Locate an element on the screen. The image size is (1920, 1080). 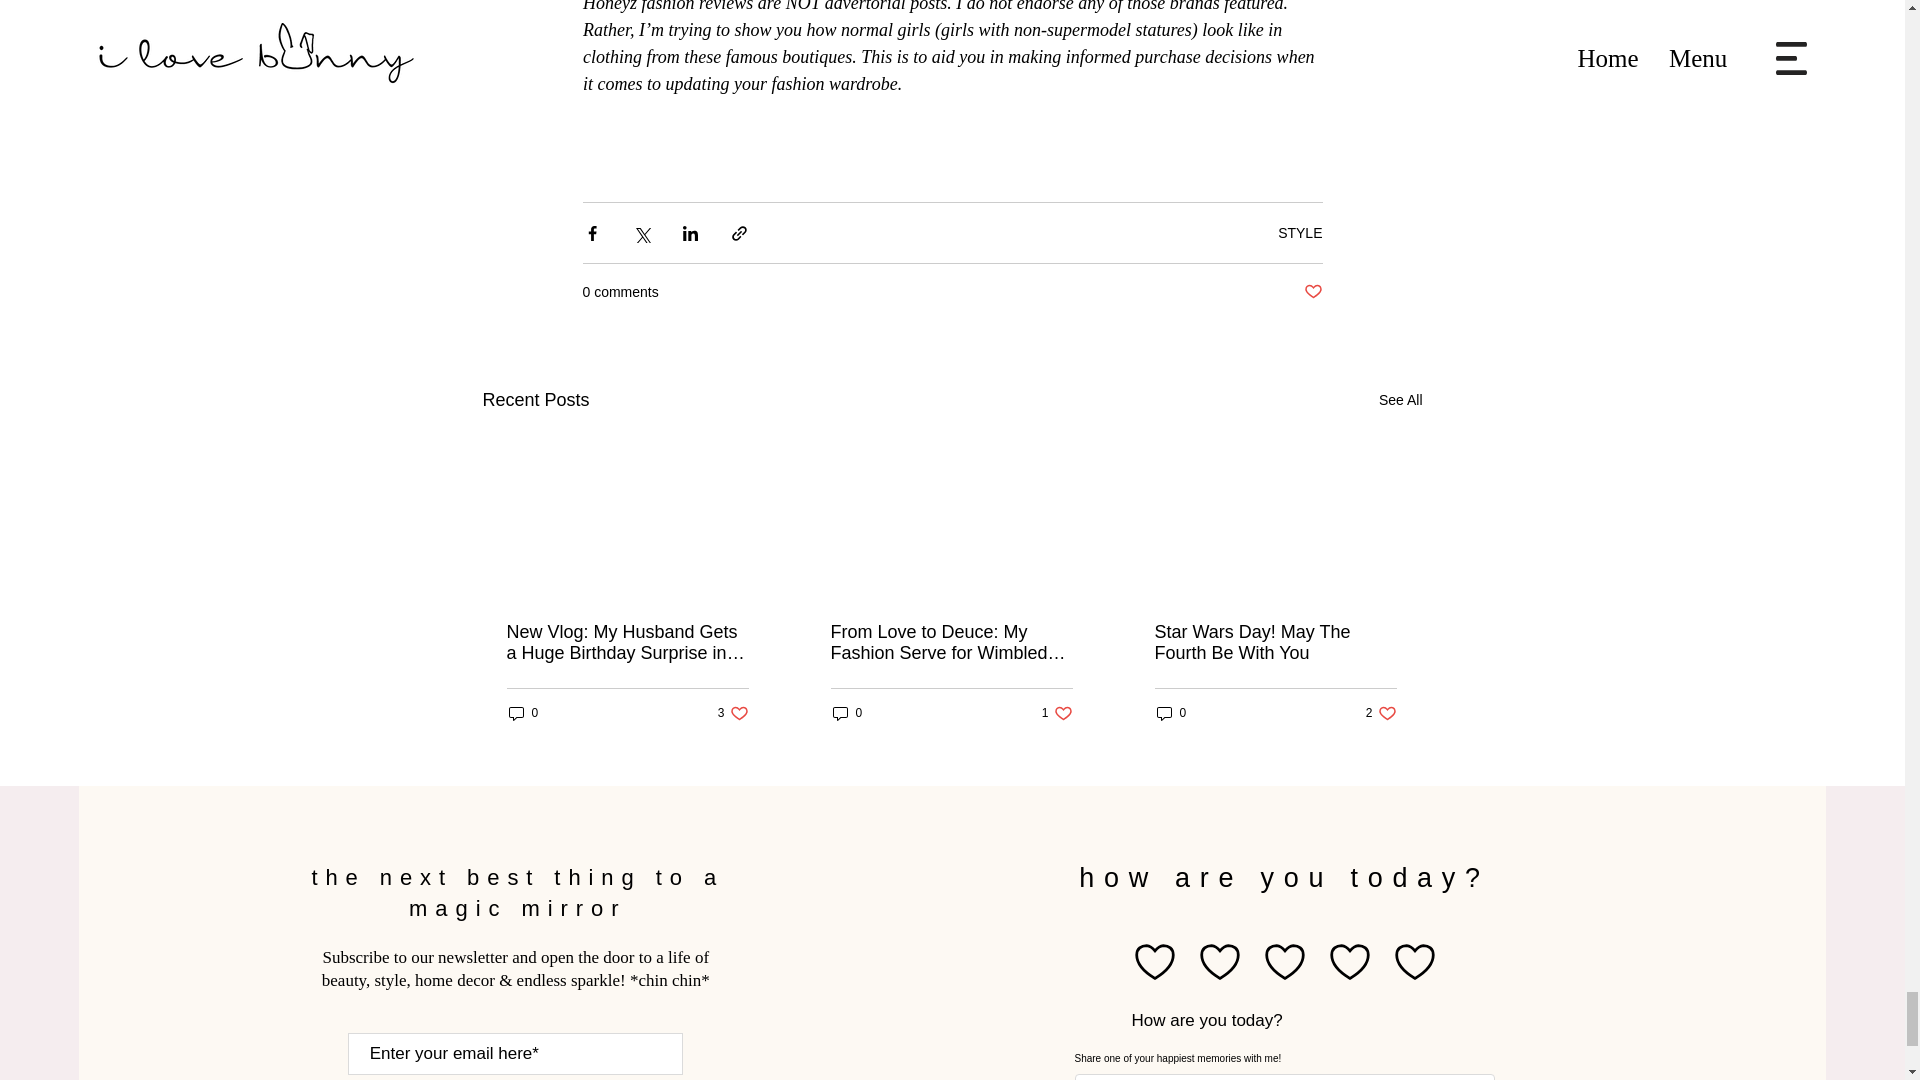
0 is located at coordinates (1312, 292).